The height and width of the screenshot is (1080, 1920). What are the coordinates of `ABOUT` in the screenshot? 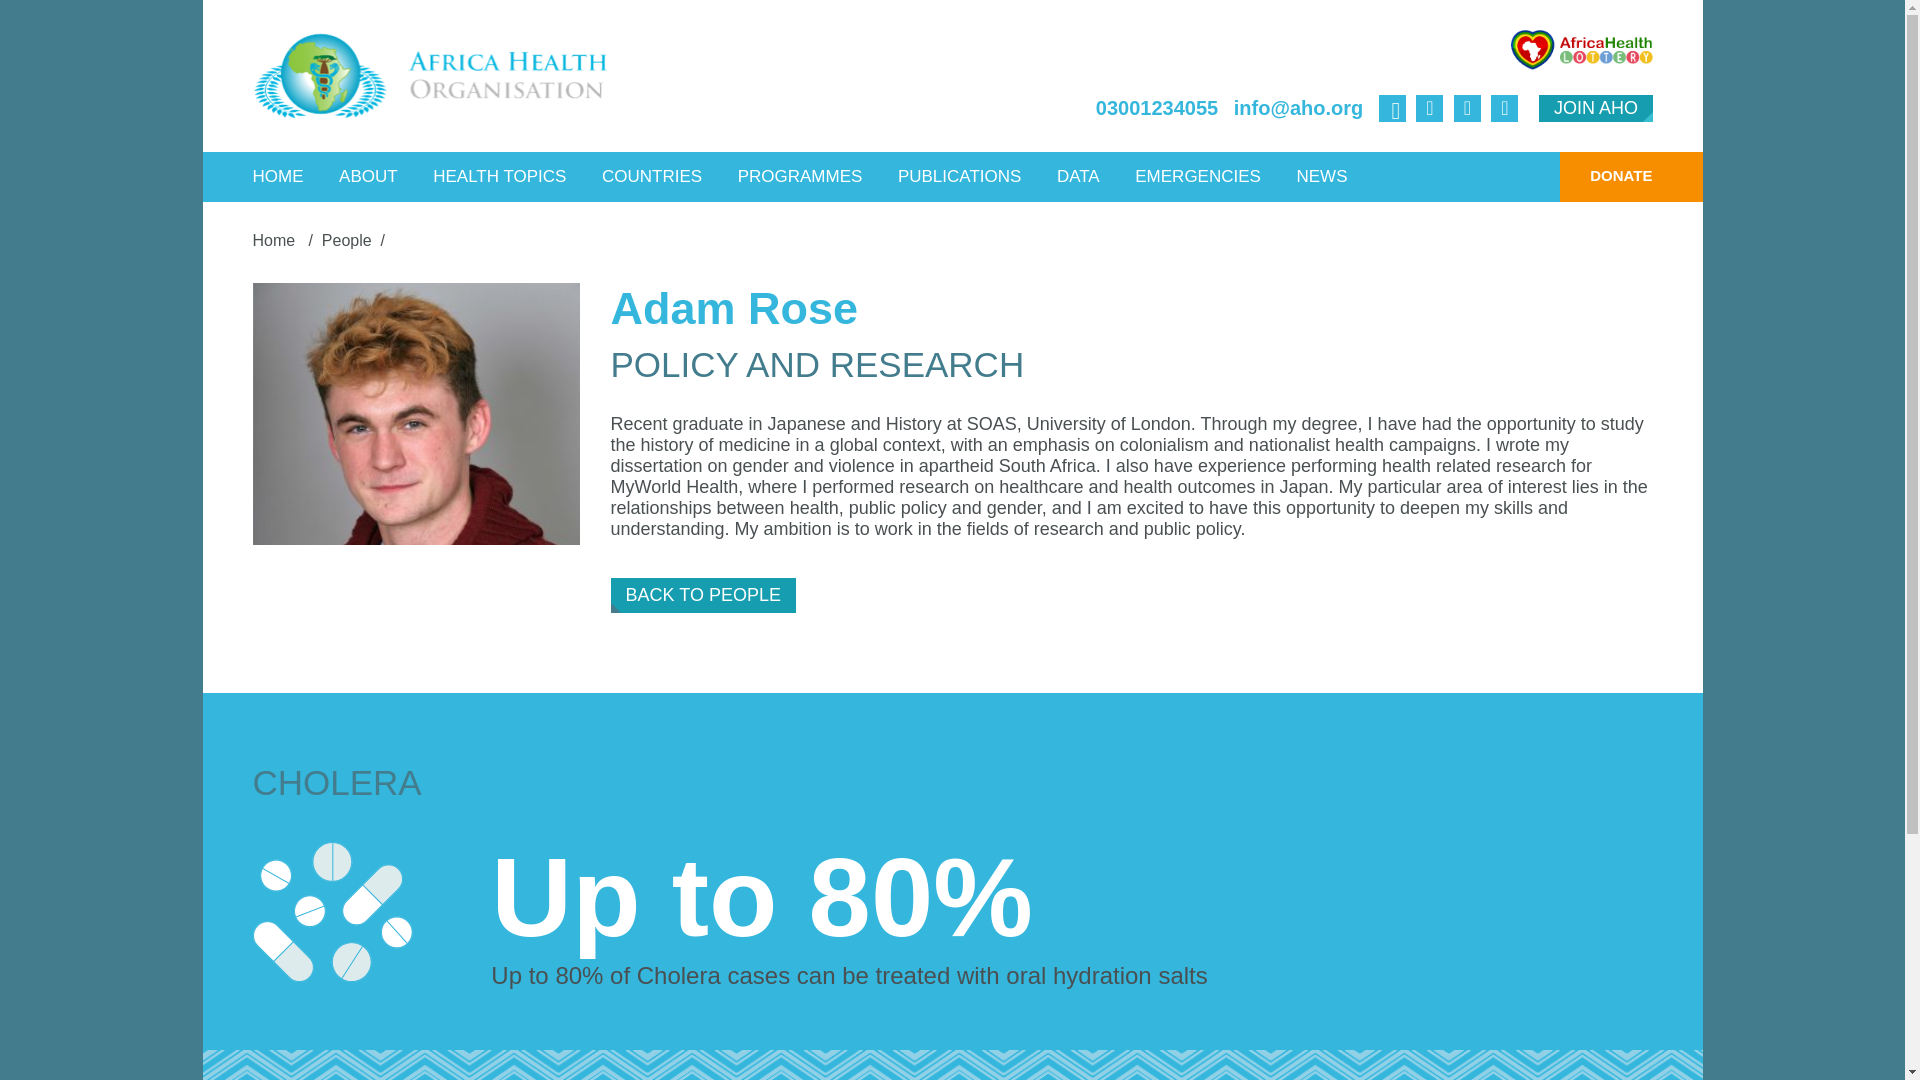 It's located at (368, 176).